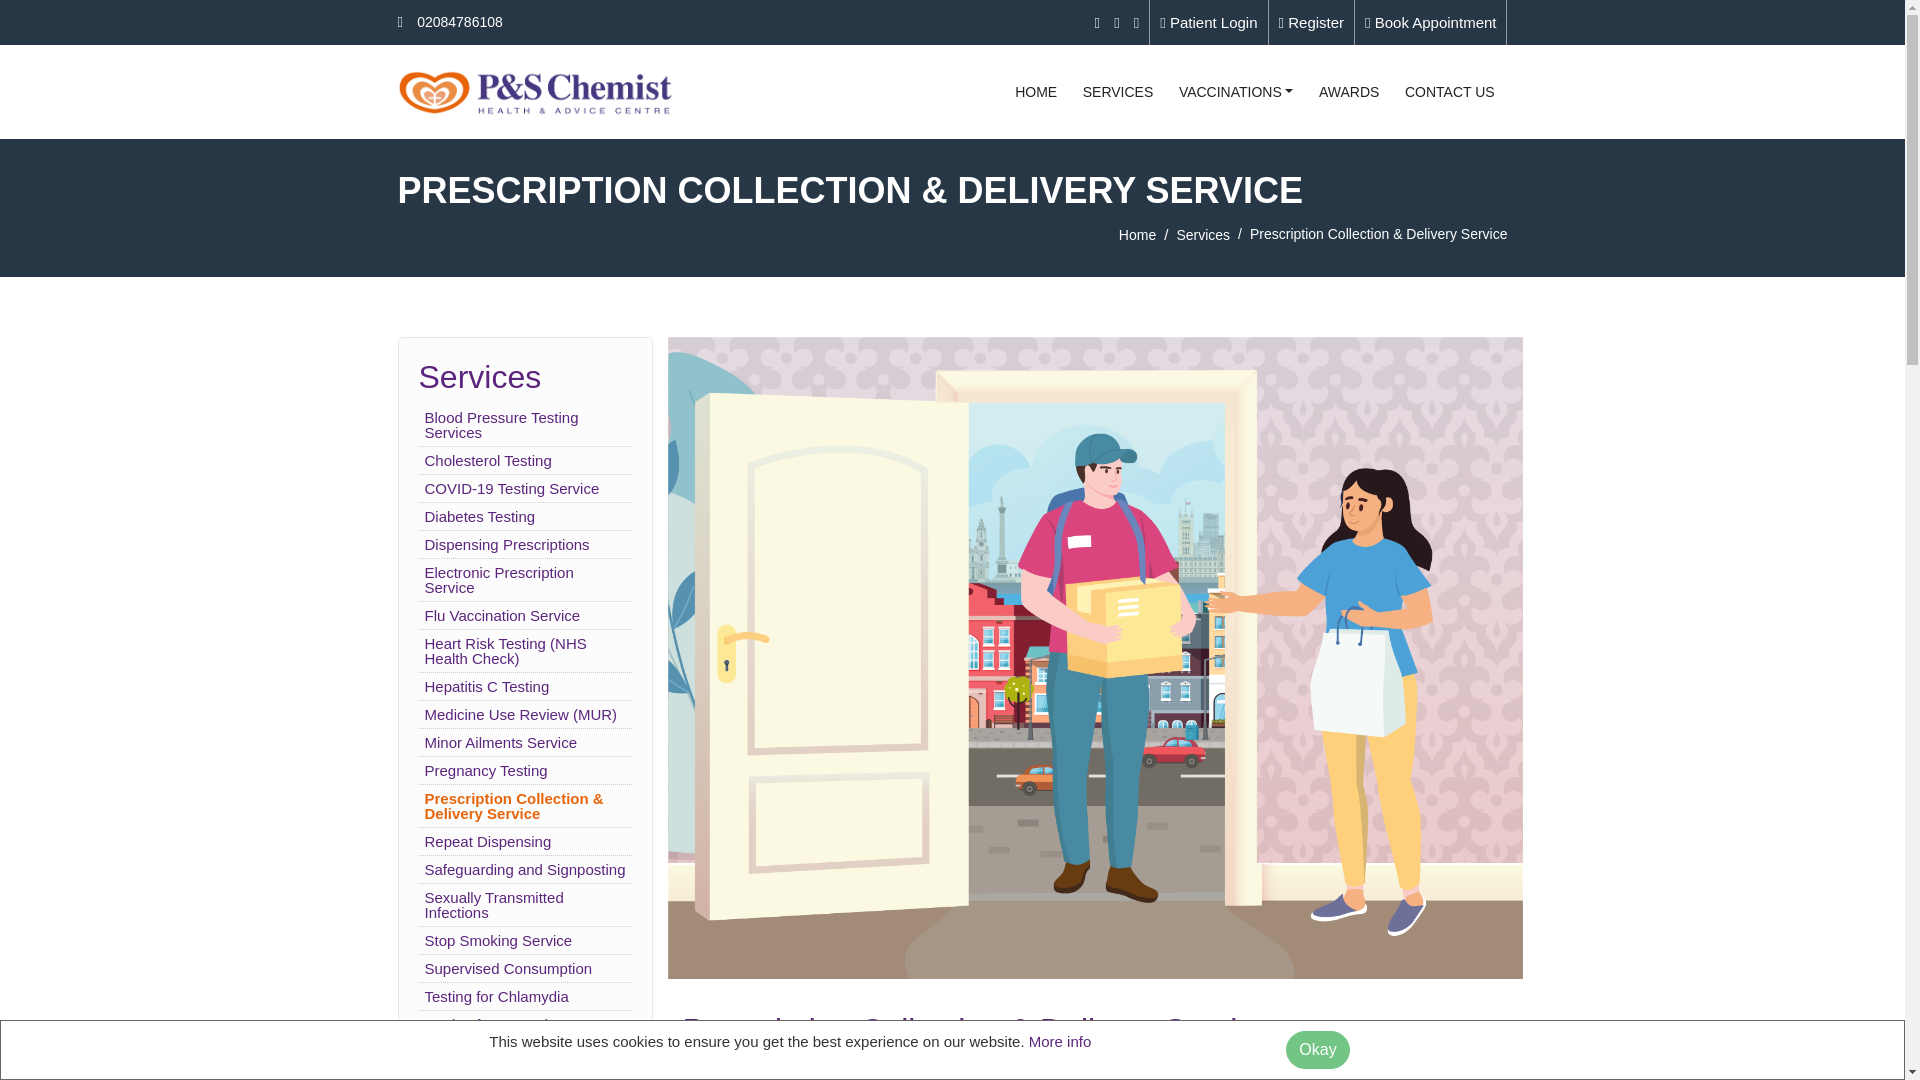 The width and height of the screenshot is (1920, 1080). Describe the element at coordinates (1036, 92) in the screenshot. I see `HOME` at that location.